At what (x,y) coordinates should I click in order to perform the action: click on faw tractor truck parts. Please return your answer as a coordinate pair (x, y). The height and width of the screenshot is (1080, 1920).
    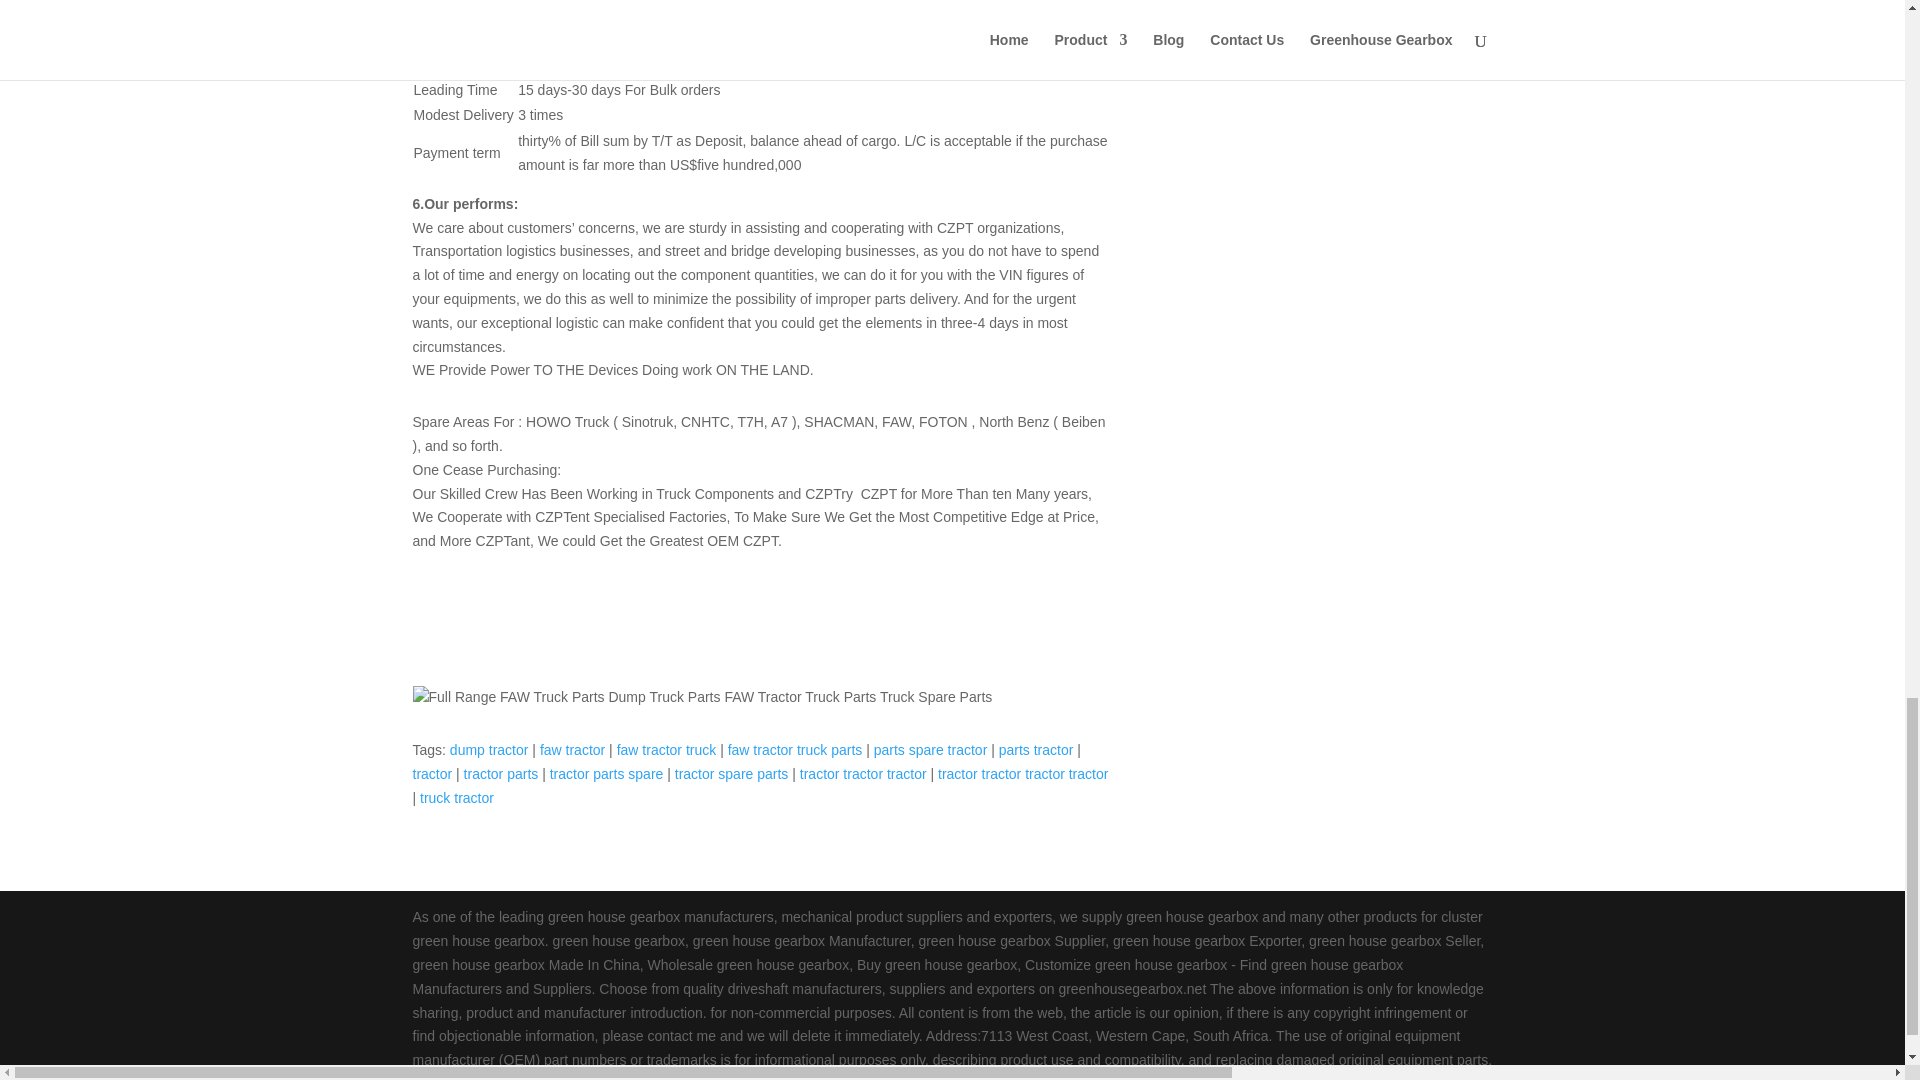
    Looking at the image, I should click on (794, 750).